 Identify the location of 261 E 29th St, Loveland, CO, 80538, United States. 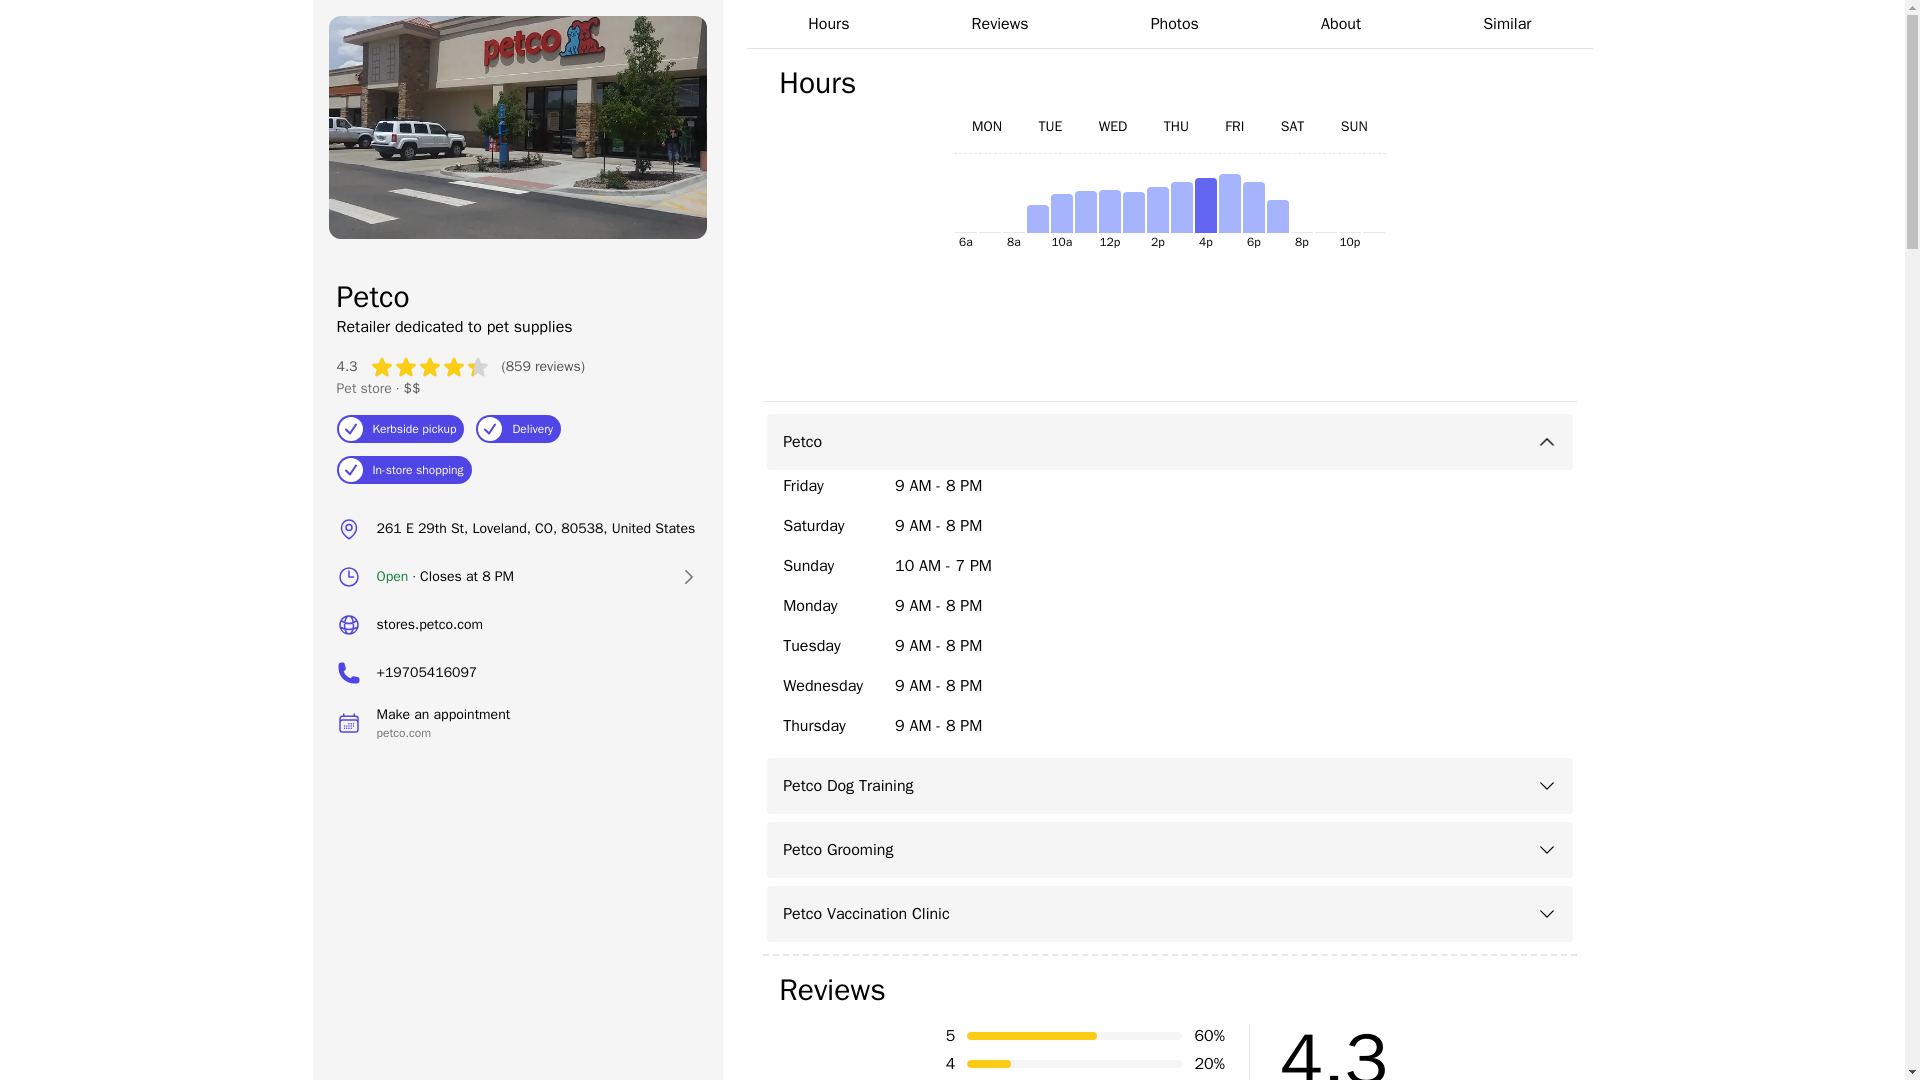
(517, 528).